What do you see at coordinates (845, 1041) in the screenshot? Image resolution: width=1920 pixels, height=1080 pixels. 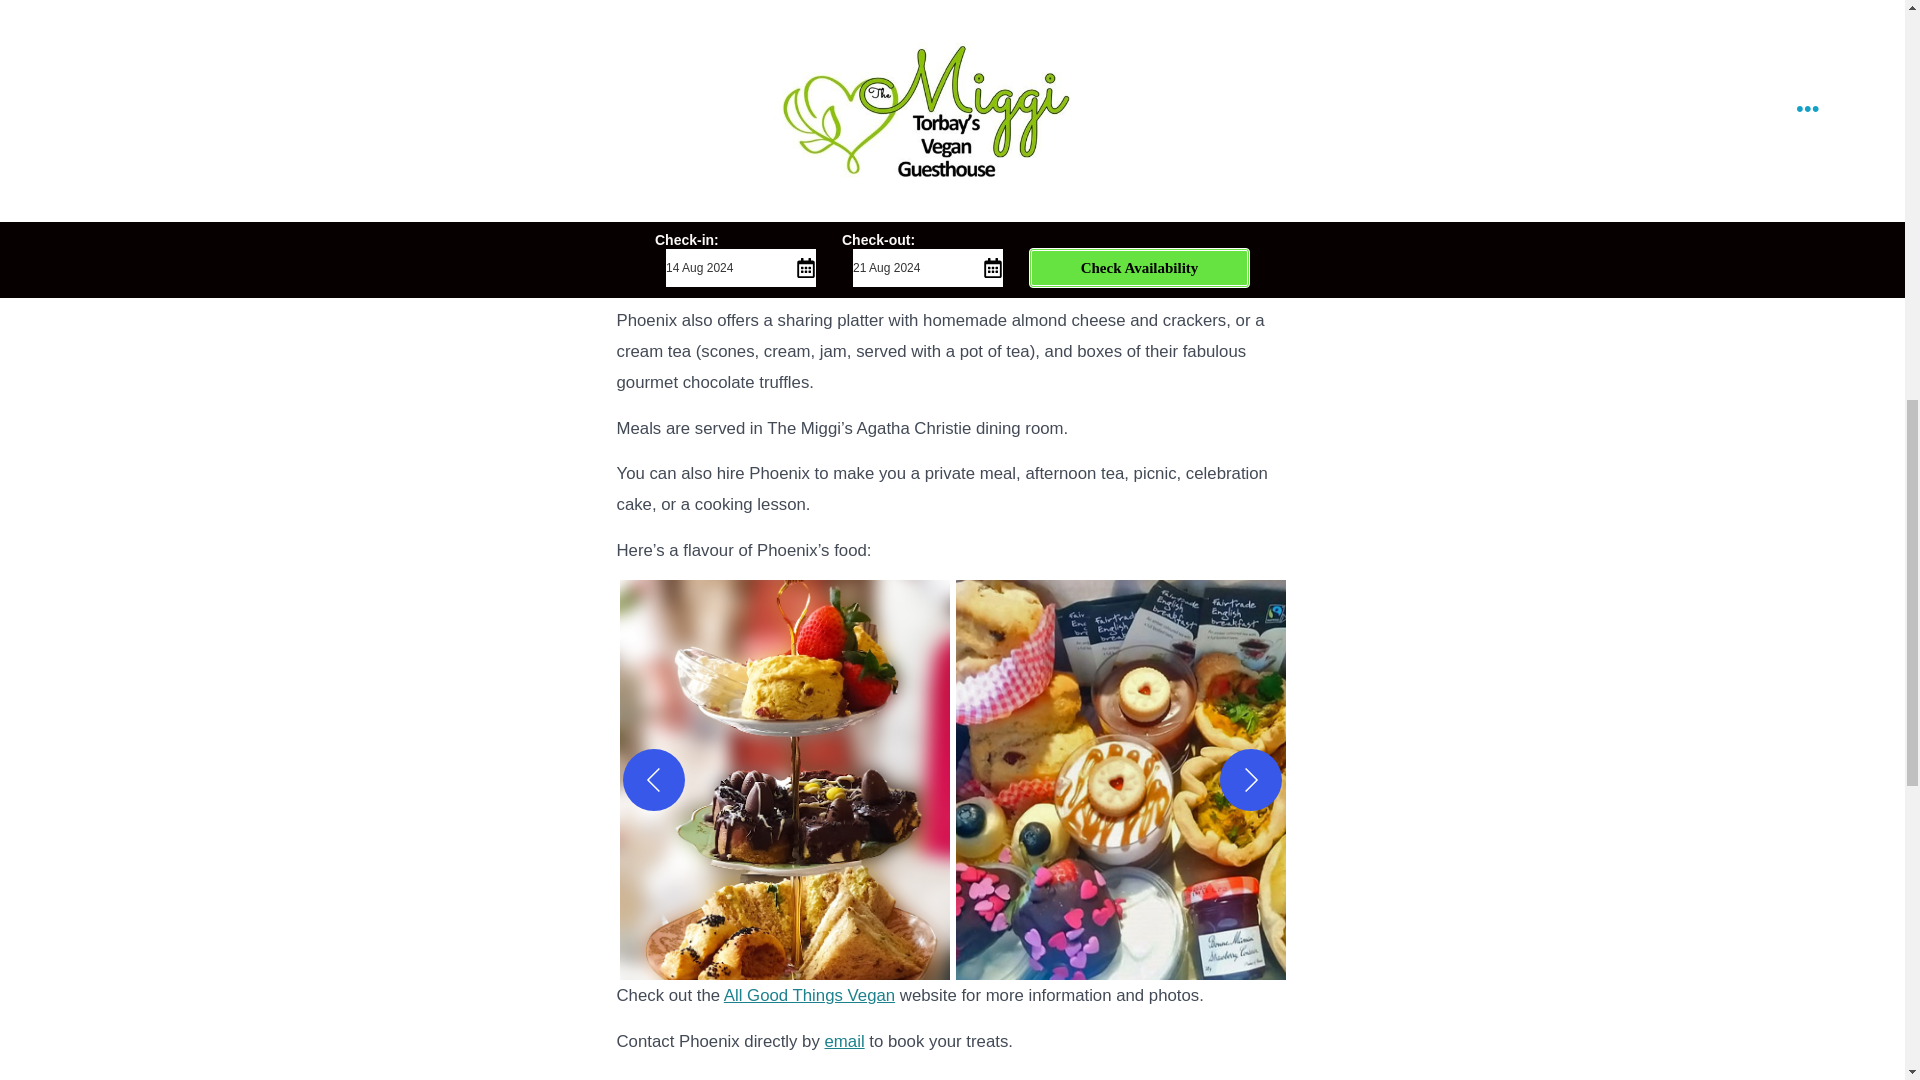 I see `email` at bounding box center [845, 1041].